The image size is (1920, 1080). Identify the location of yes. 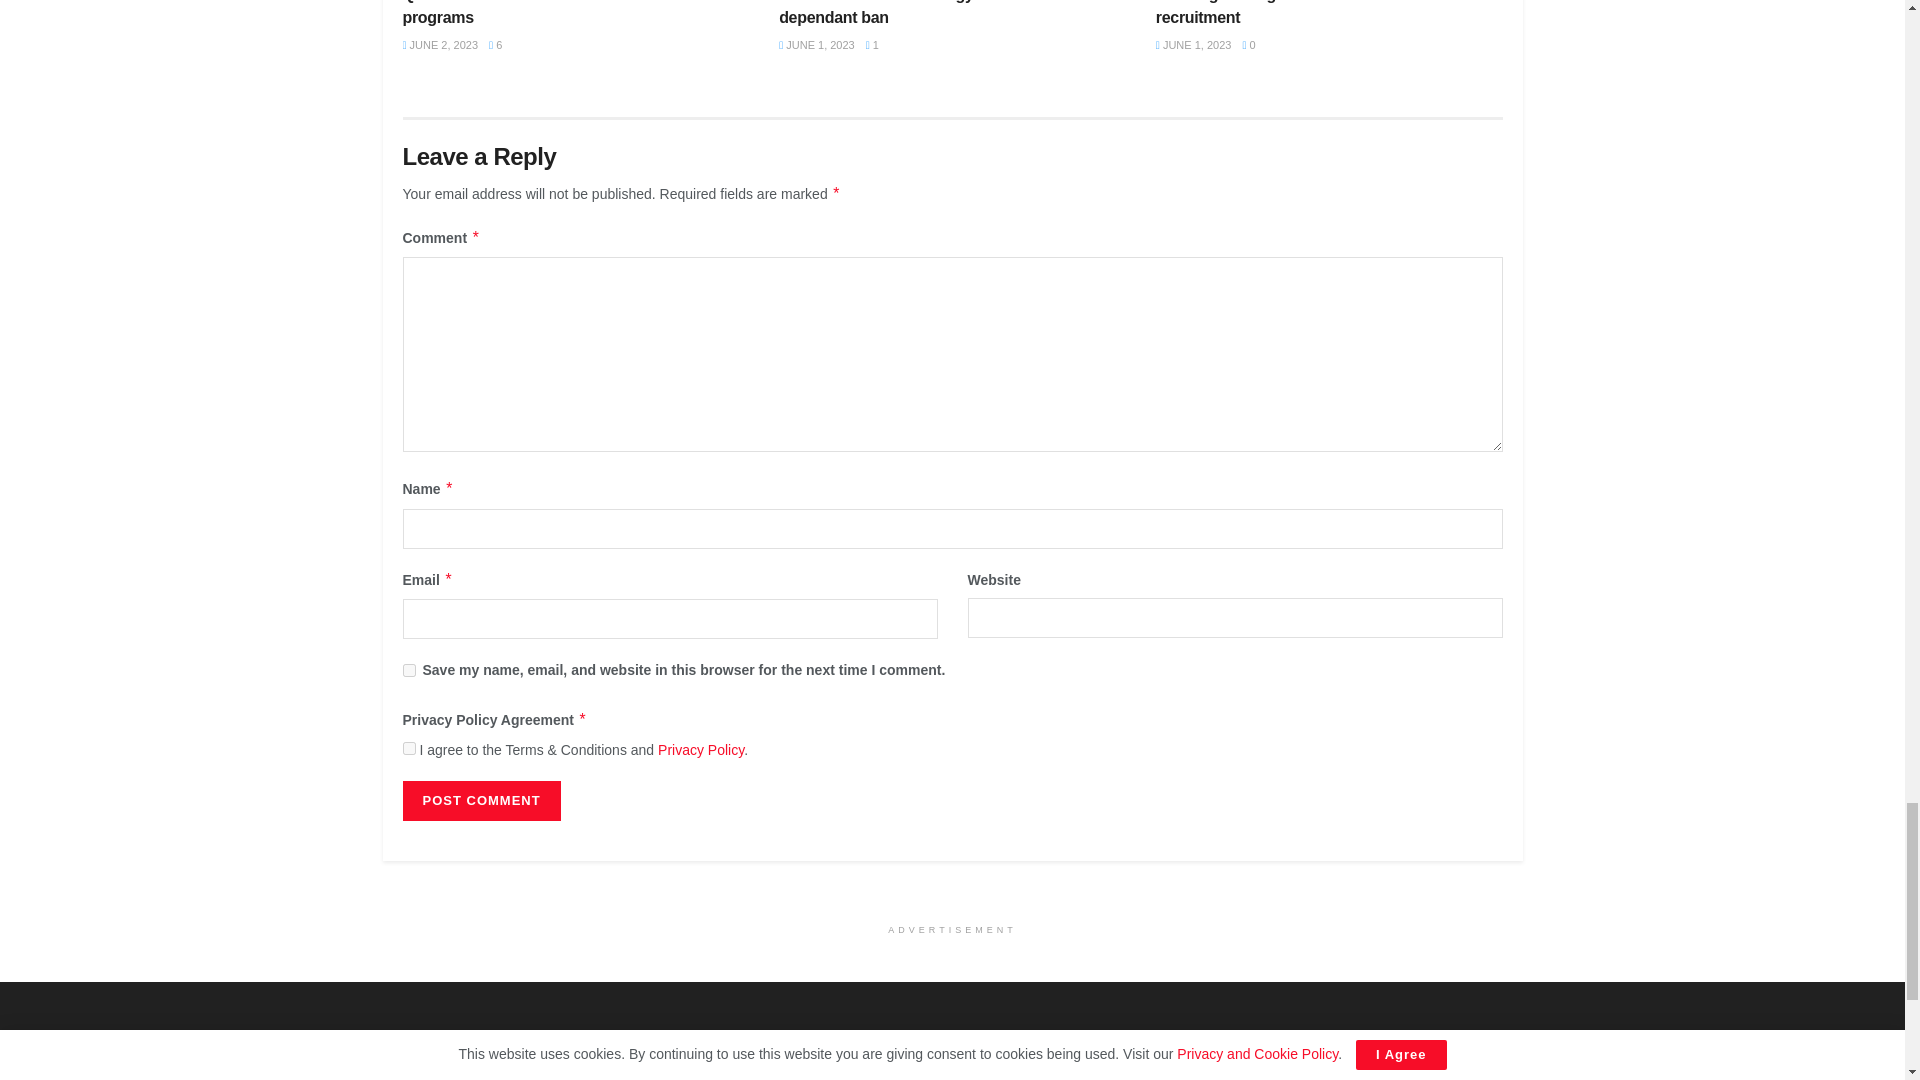
(408, 670).